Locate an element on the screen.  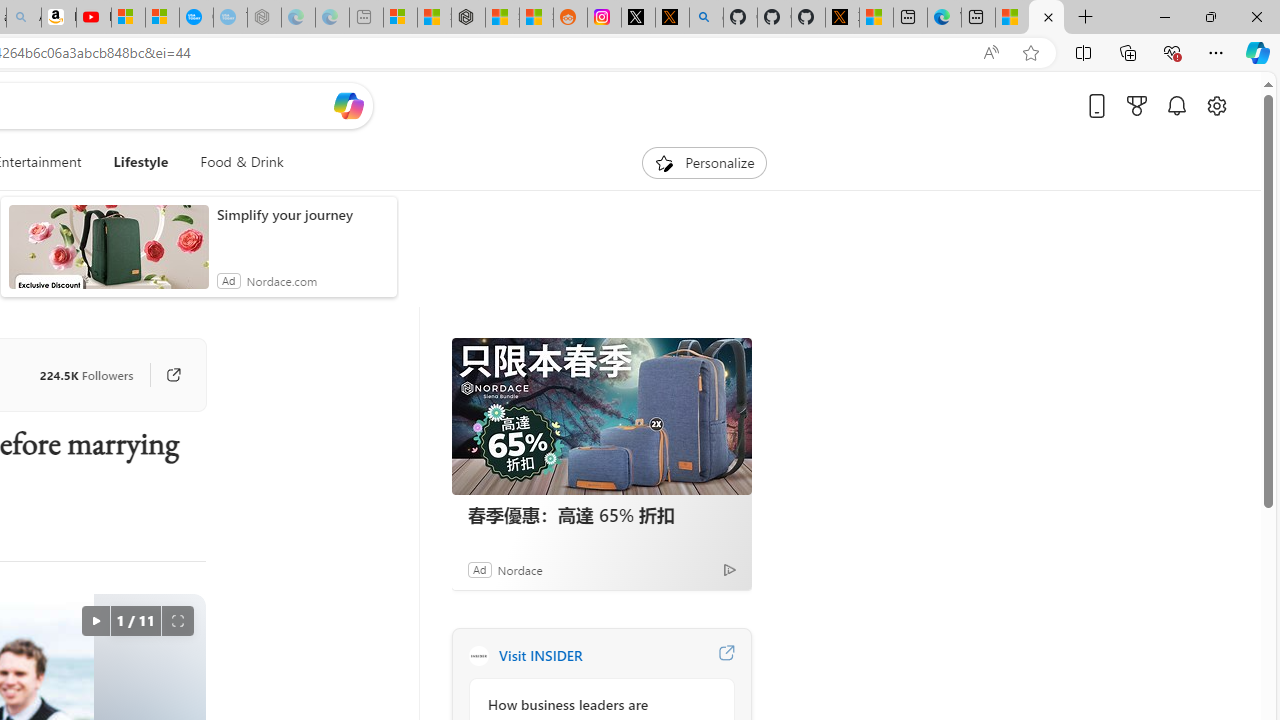
Ad is located at coordinates (479, 569).